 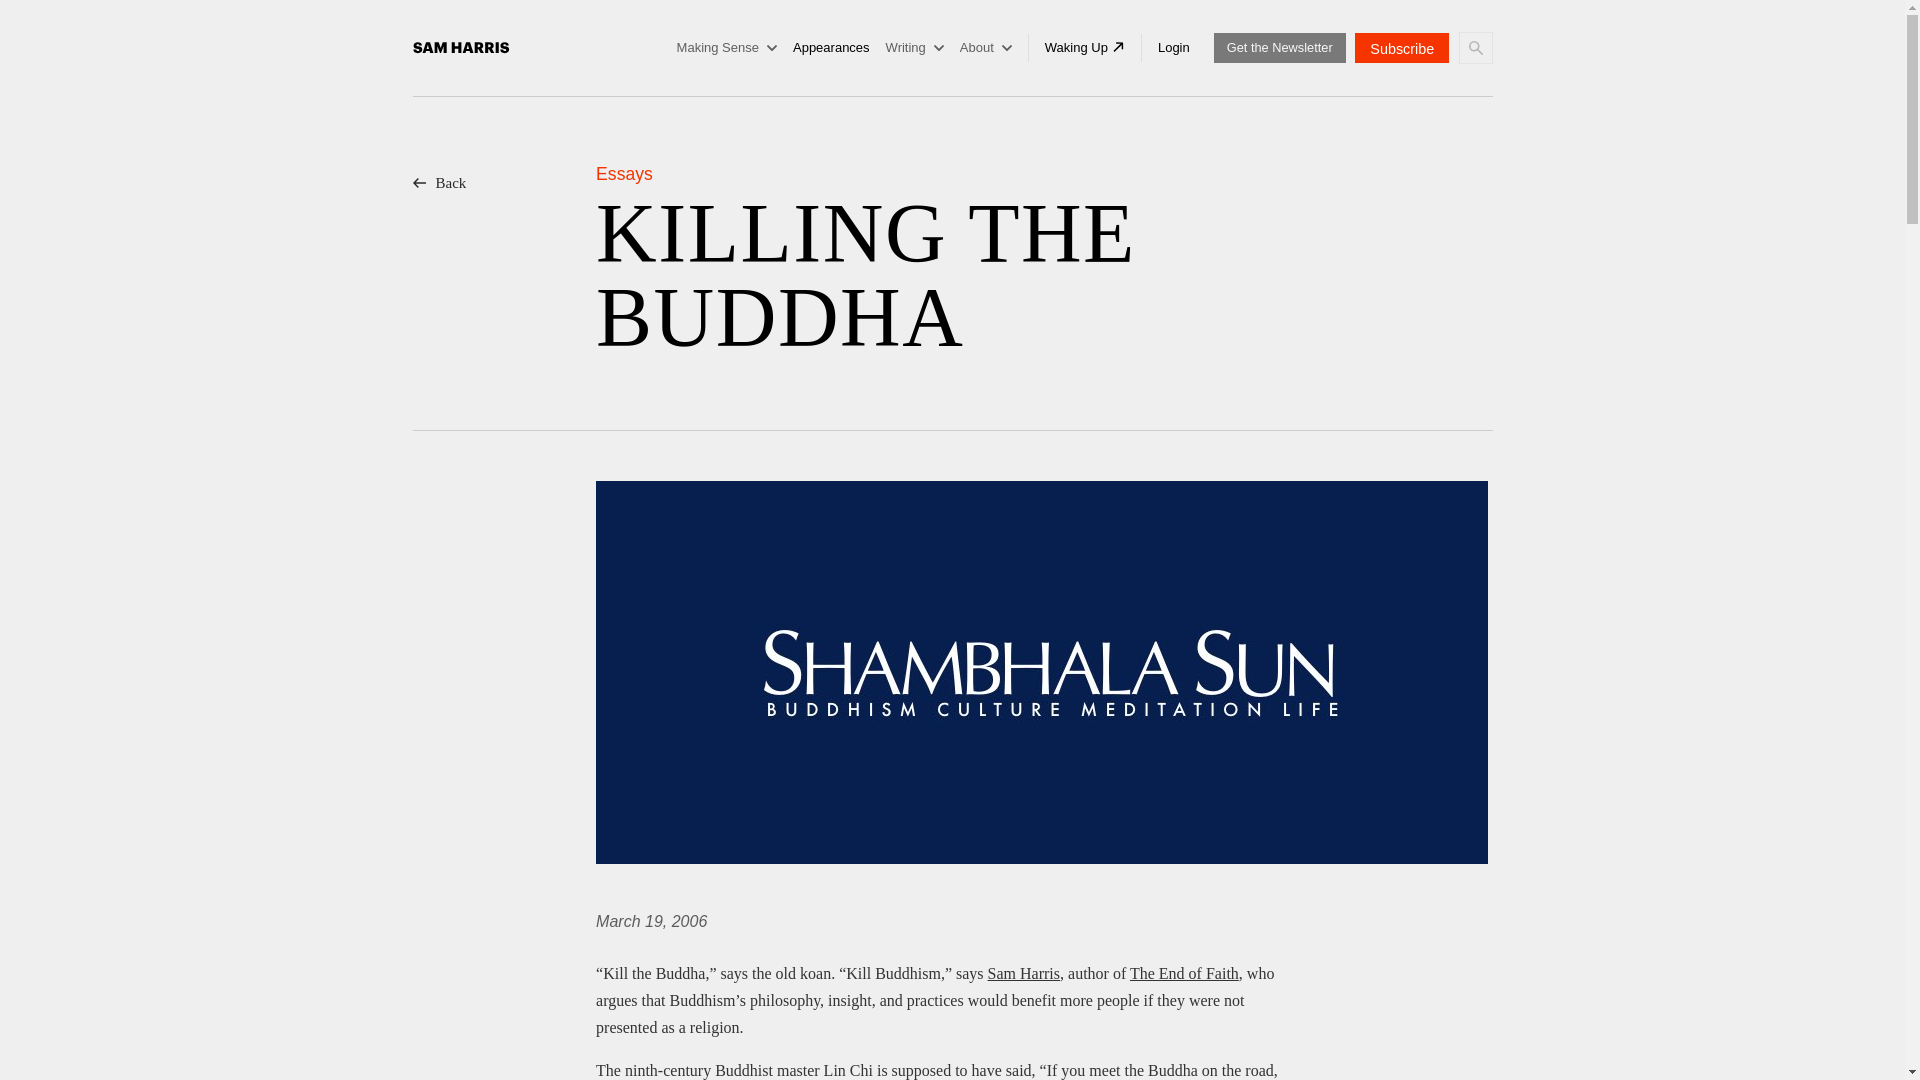 I want to click on Waking Up, so click(x=1084, y=48).